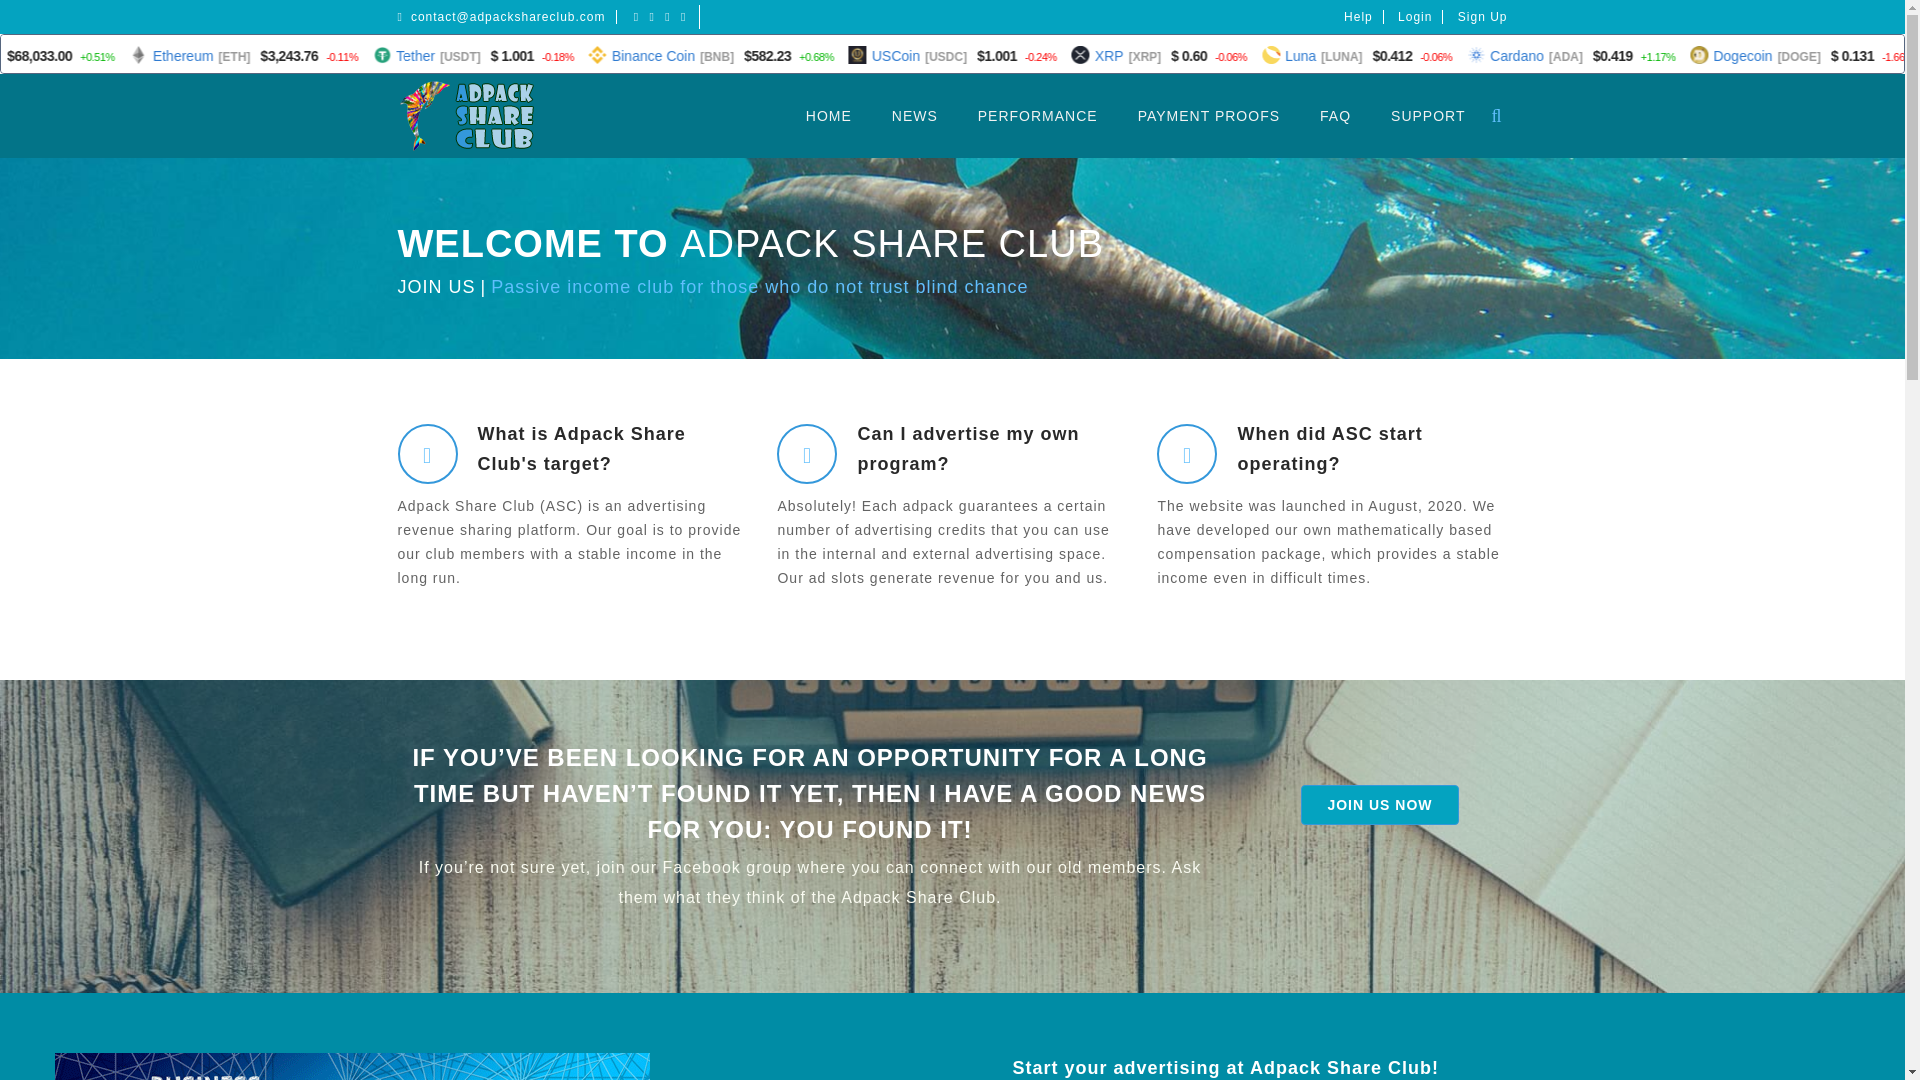 This screenshot has width=1920, height=1080. What do you see at coordinates (1038, 116) in the screenshot?
I see `PERFORMANCE` at bounding box center [1038, 116].